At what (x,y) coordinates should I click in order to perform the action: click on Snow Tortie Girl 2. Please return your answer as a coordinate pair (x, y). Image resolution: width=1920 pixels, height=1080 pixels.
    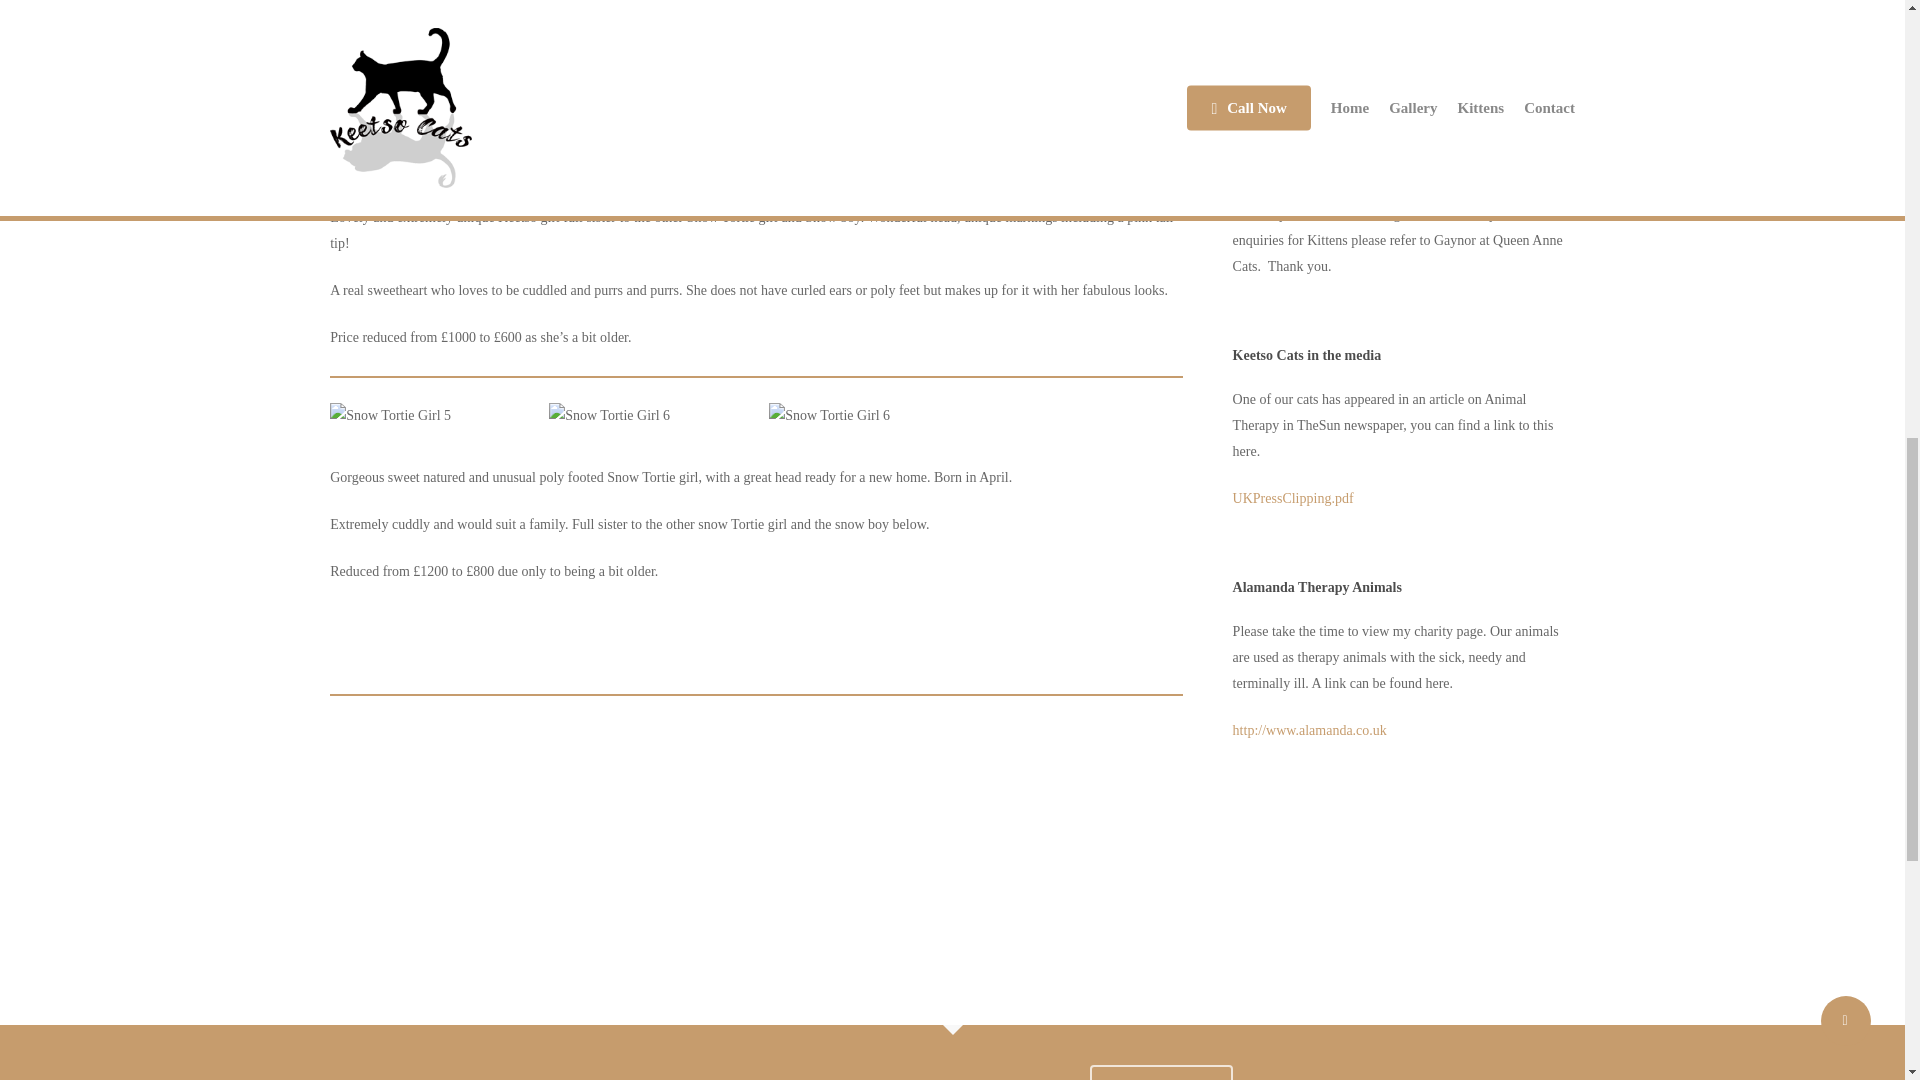
    Looking at the image, I should click on (644, 155).